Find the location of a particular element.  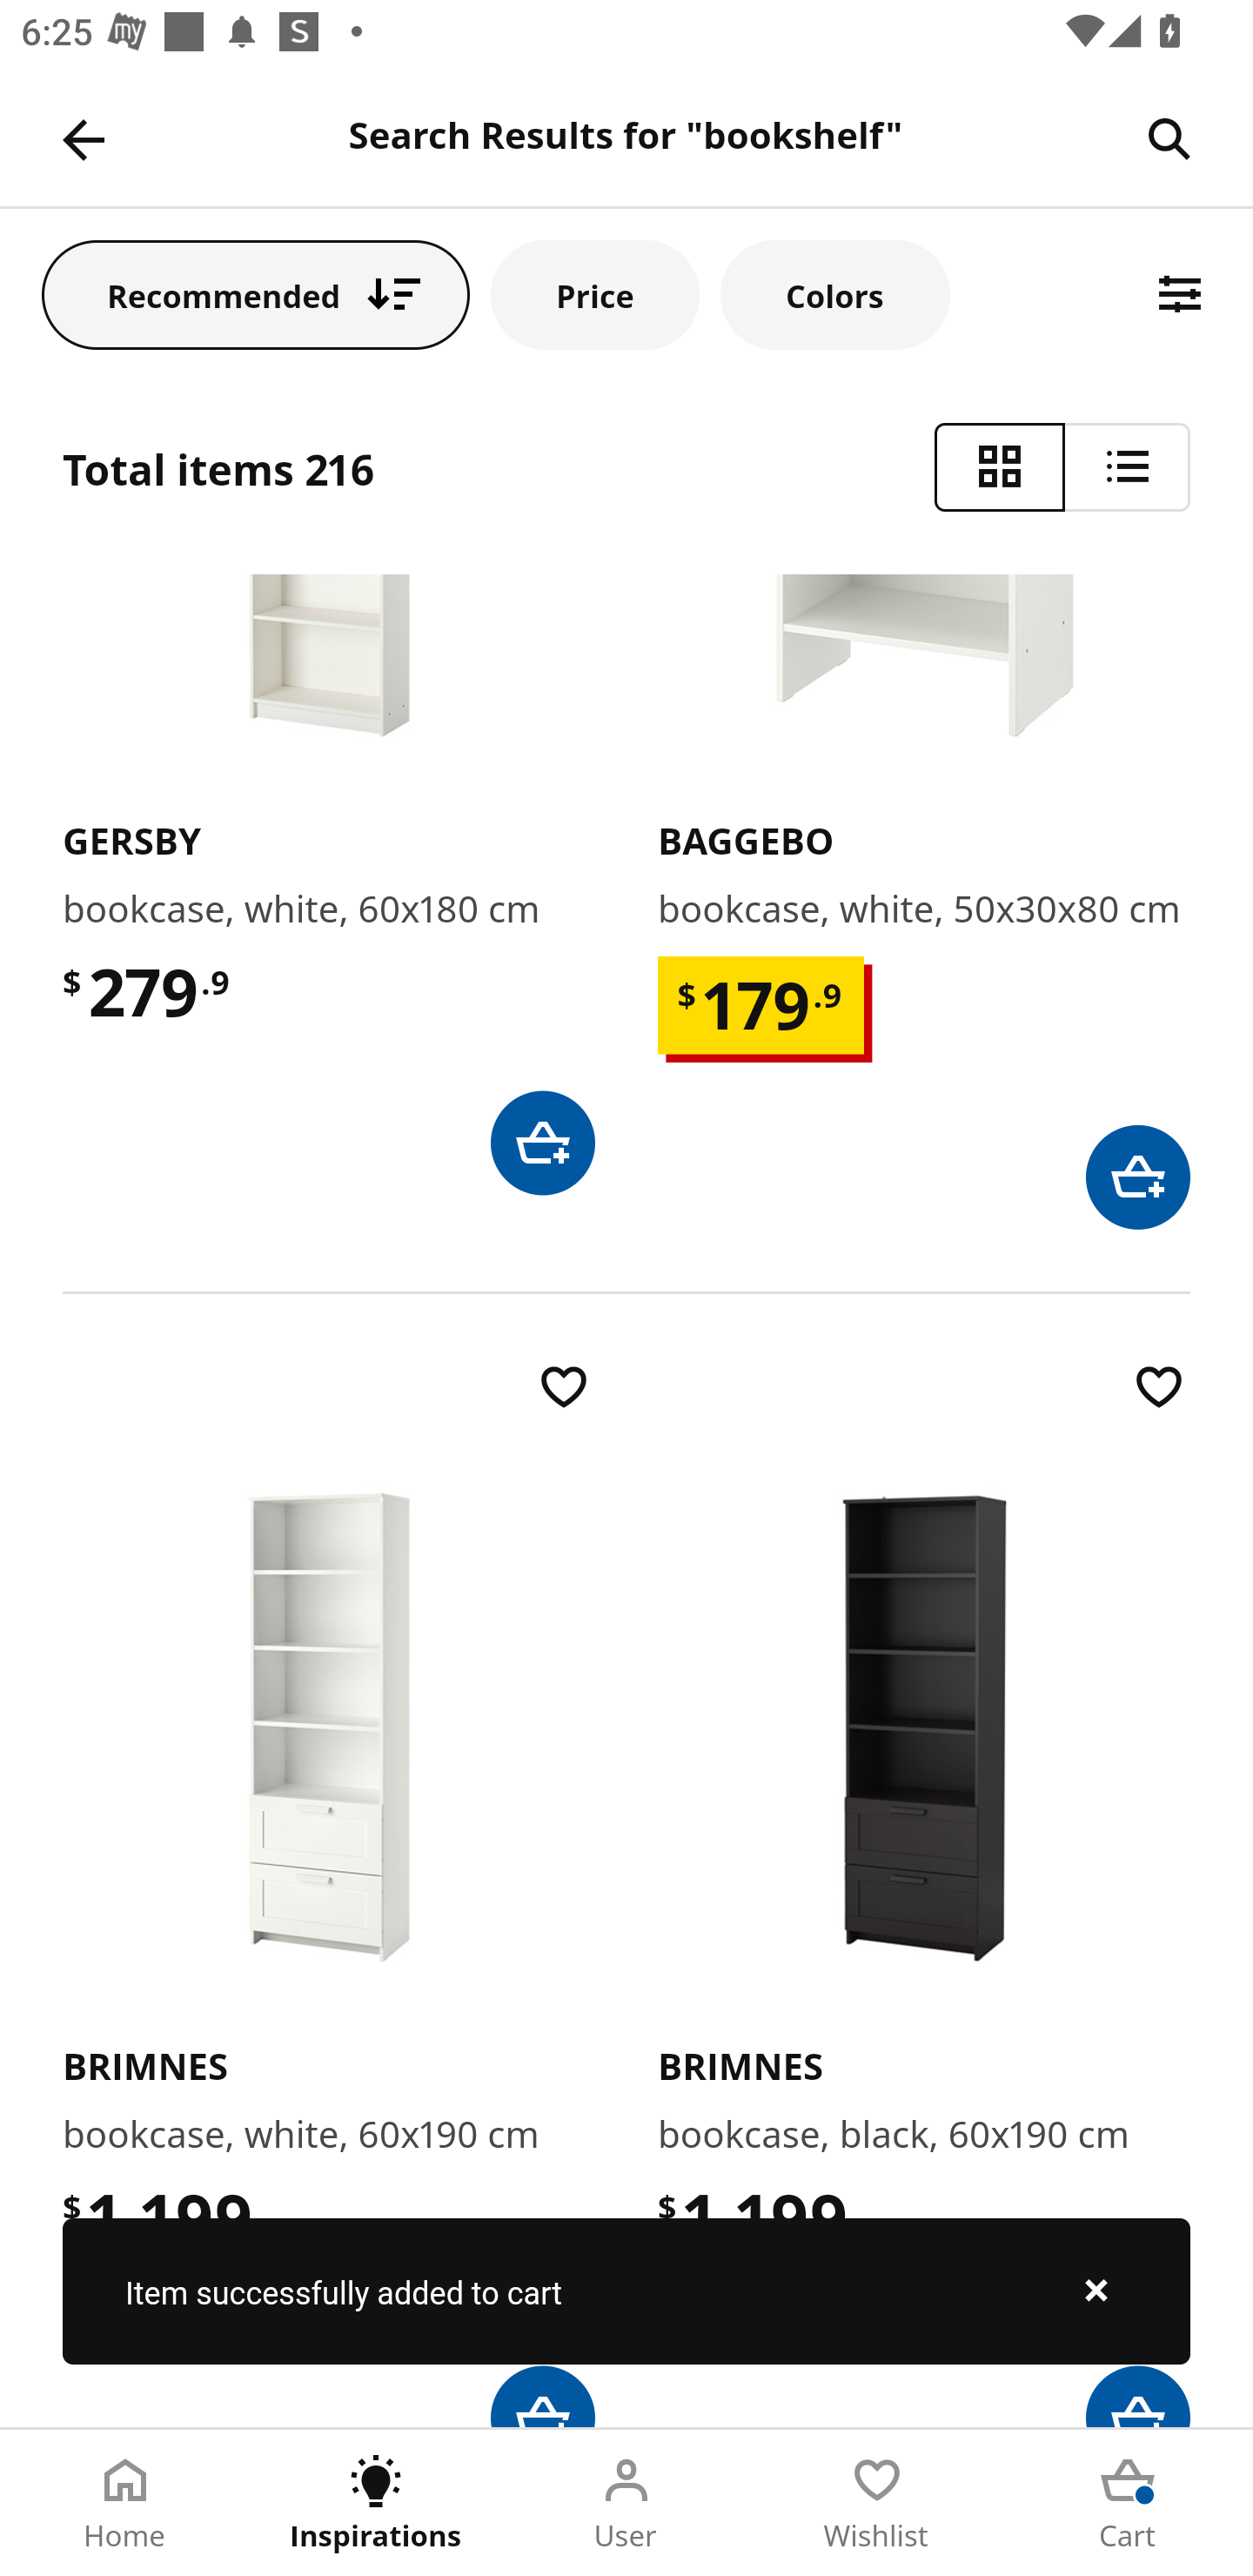

Price is located at coordinates (595, 294).